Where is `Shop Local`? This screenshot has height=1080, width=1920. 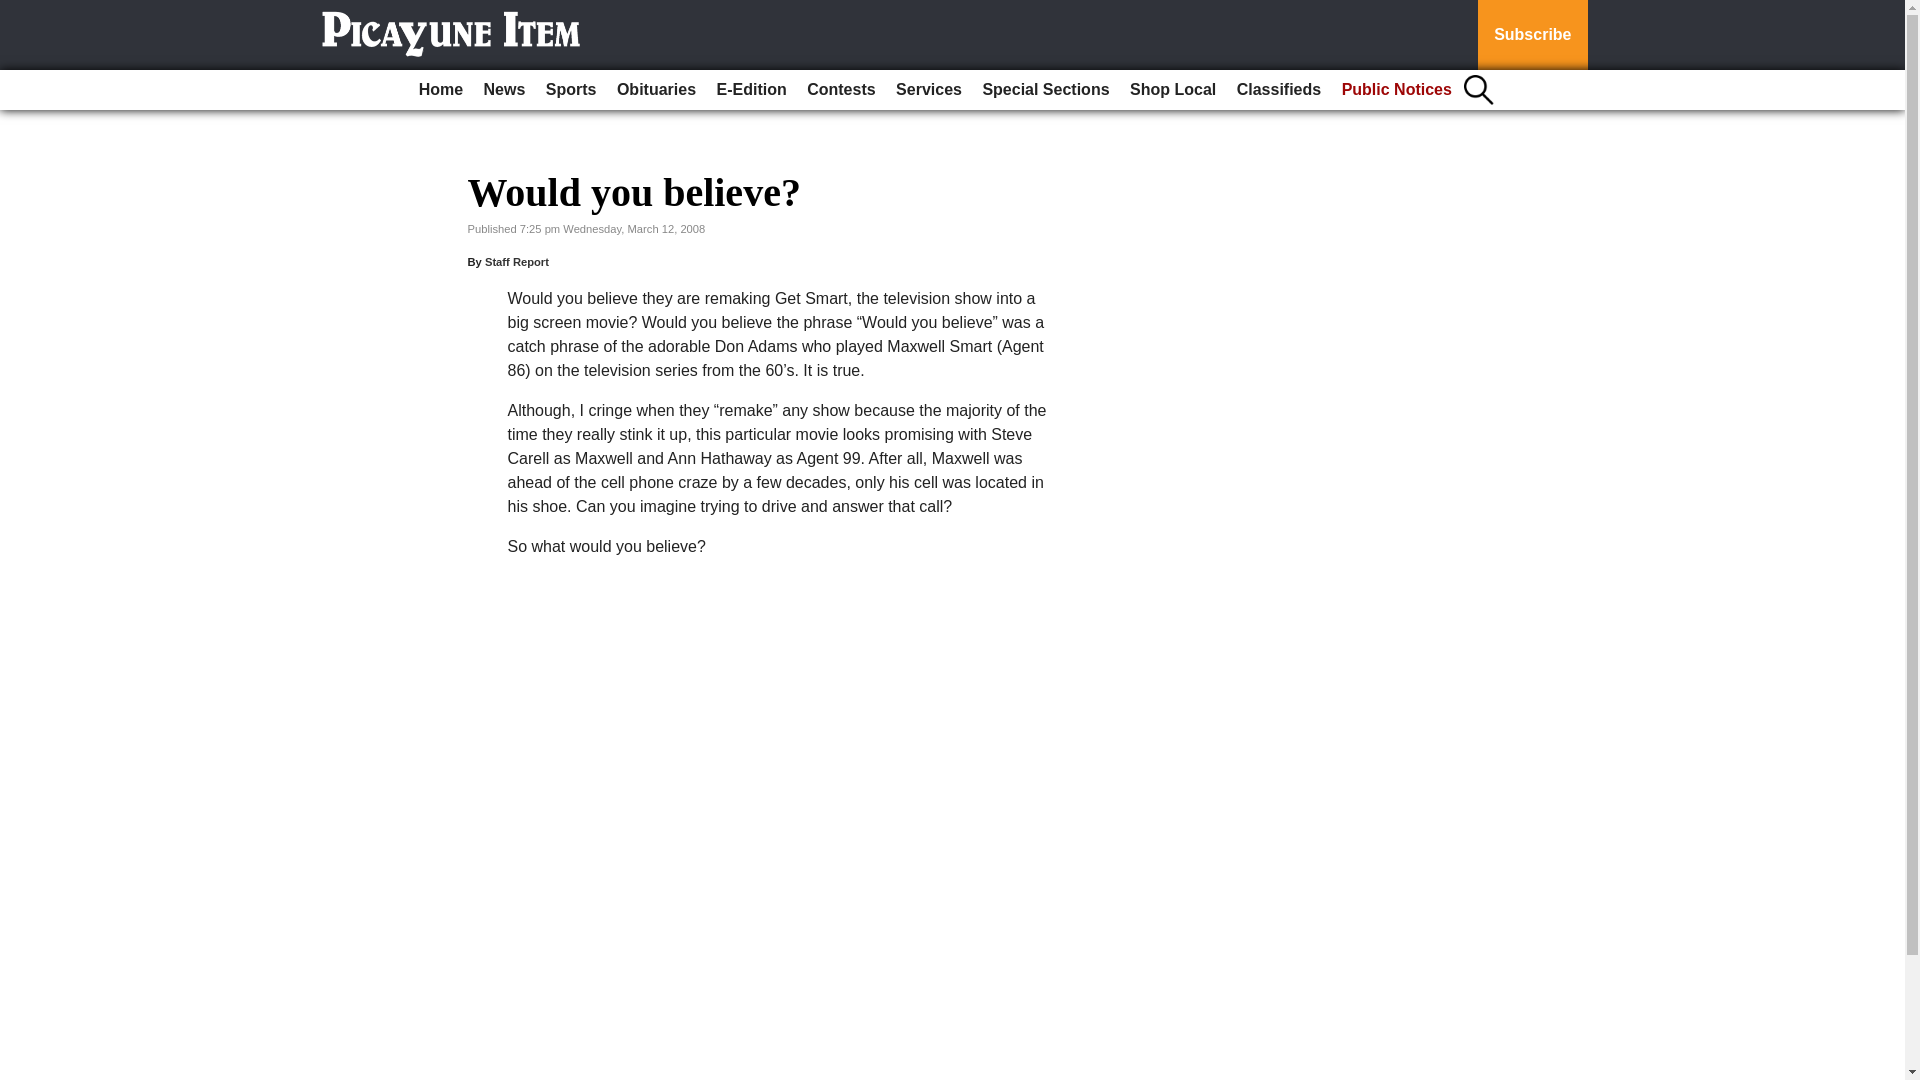
Shop Local is located at coordinates (1172, 90).